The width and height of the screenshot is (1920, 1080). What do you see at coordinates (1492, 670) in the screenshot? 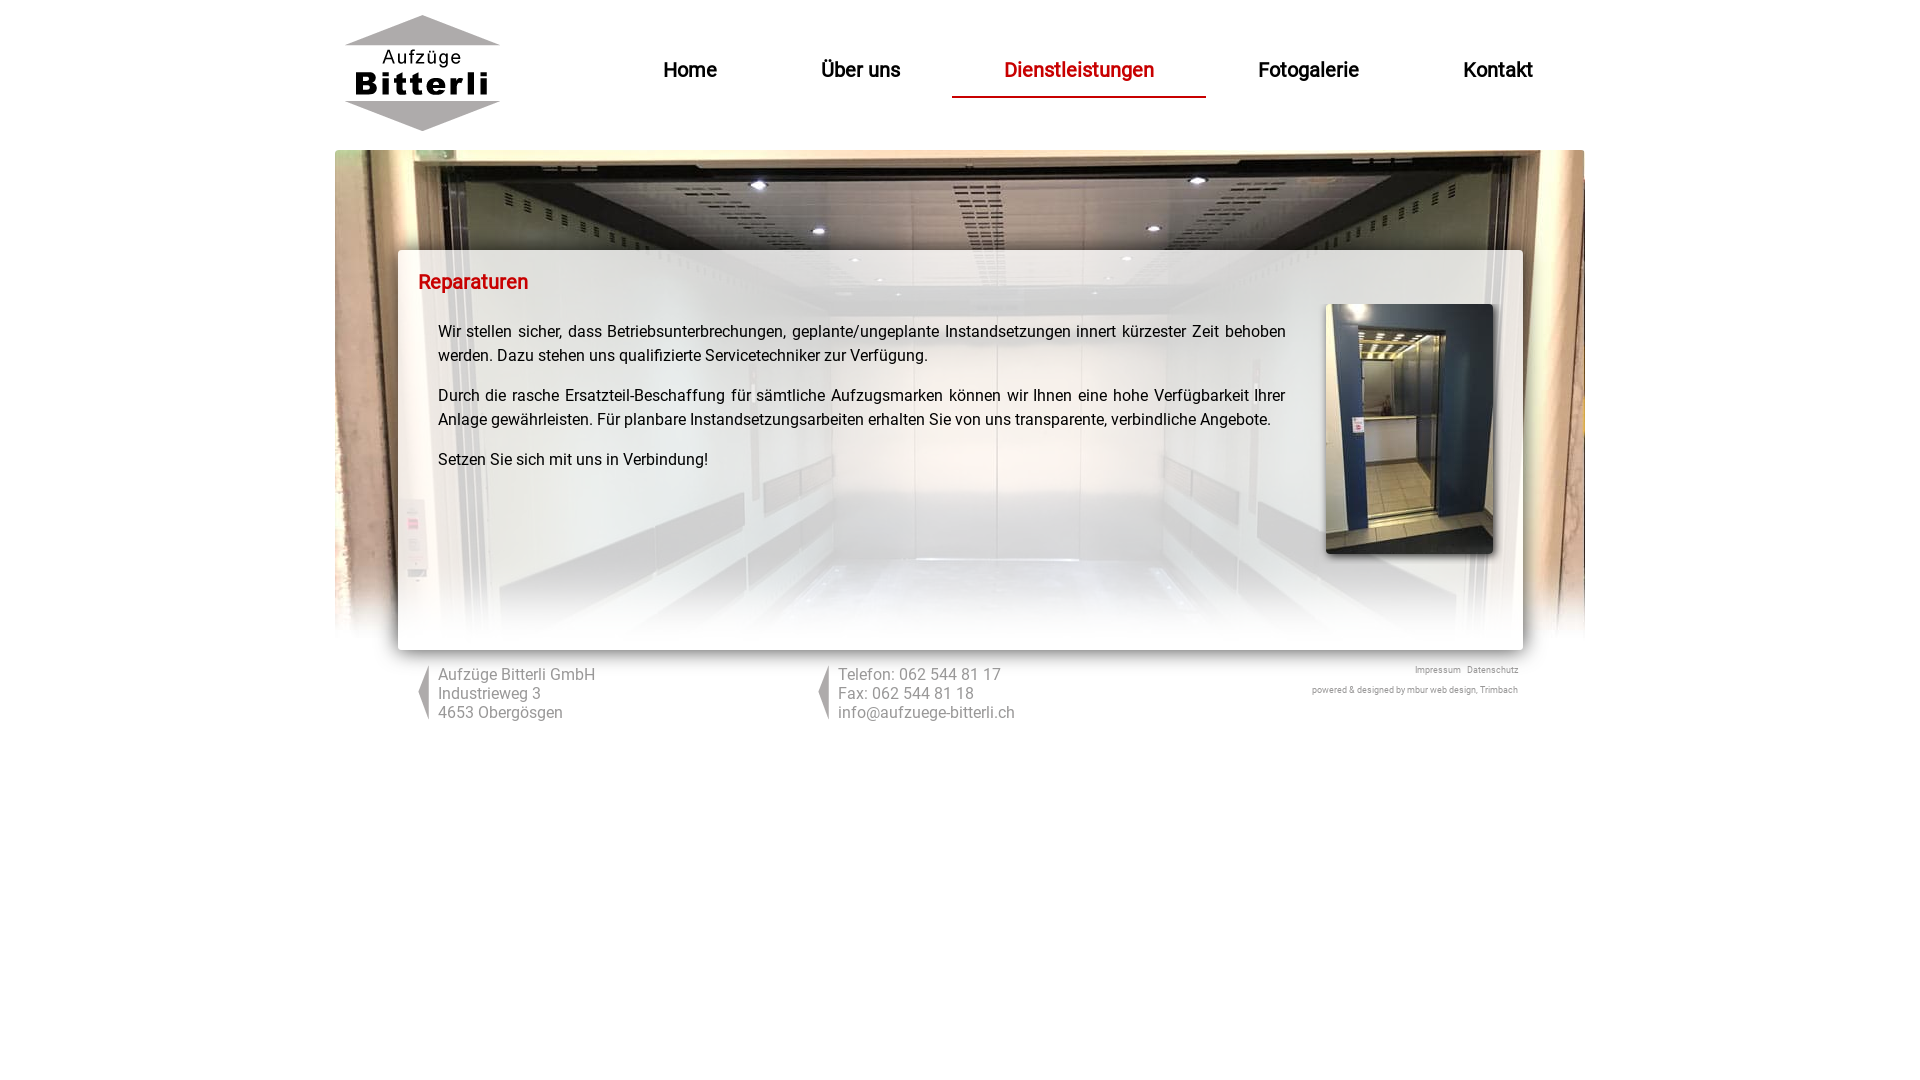
I see `Datenschutz` at bounding box center [1492, 670].